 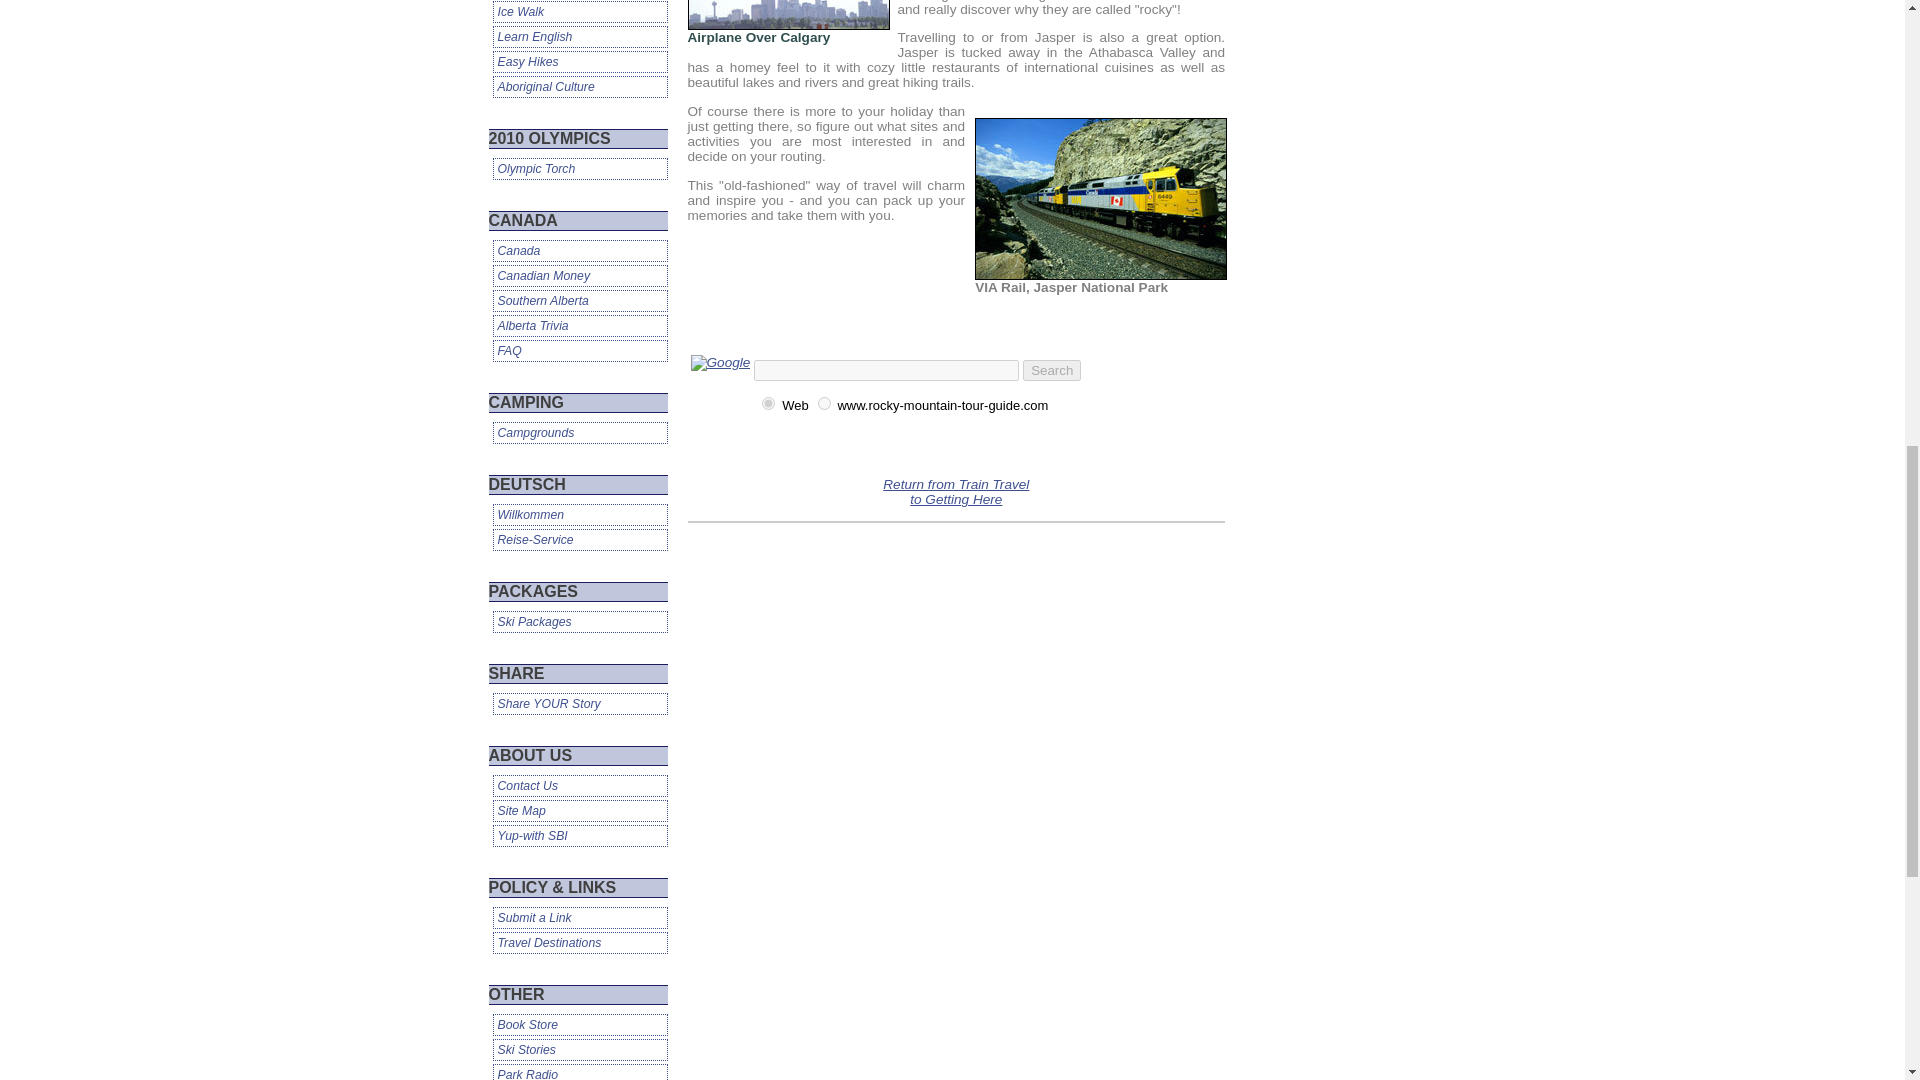 What do you see at coordinates (578, 250) in the screenshot?
I see `Canada` at bounding box center [578, 250].